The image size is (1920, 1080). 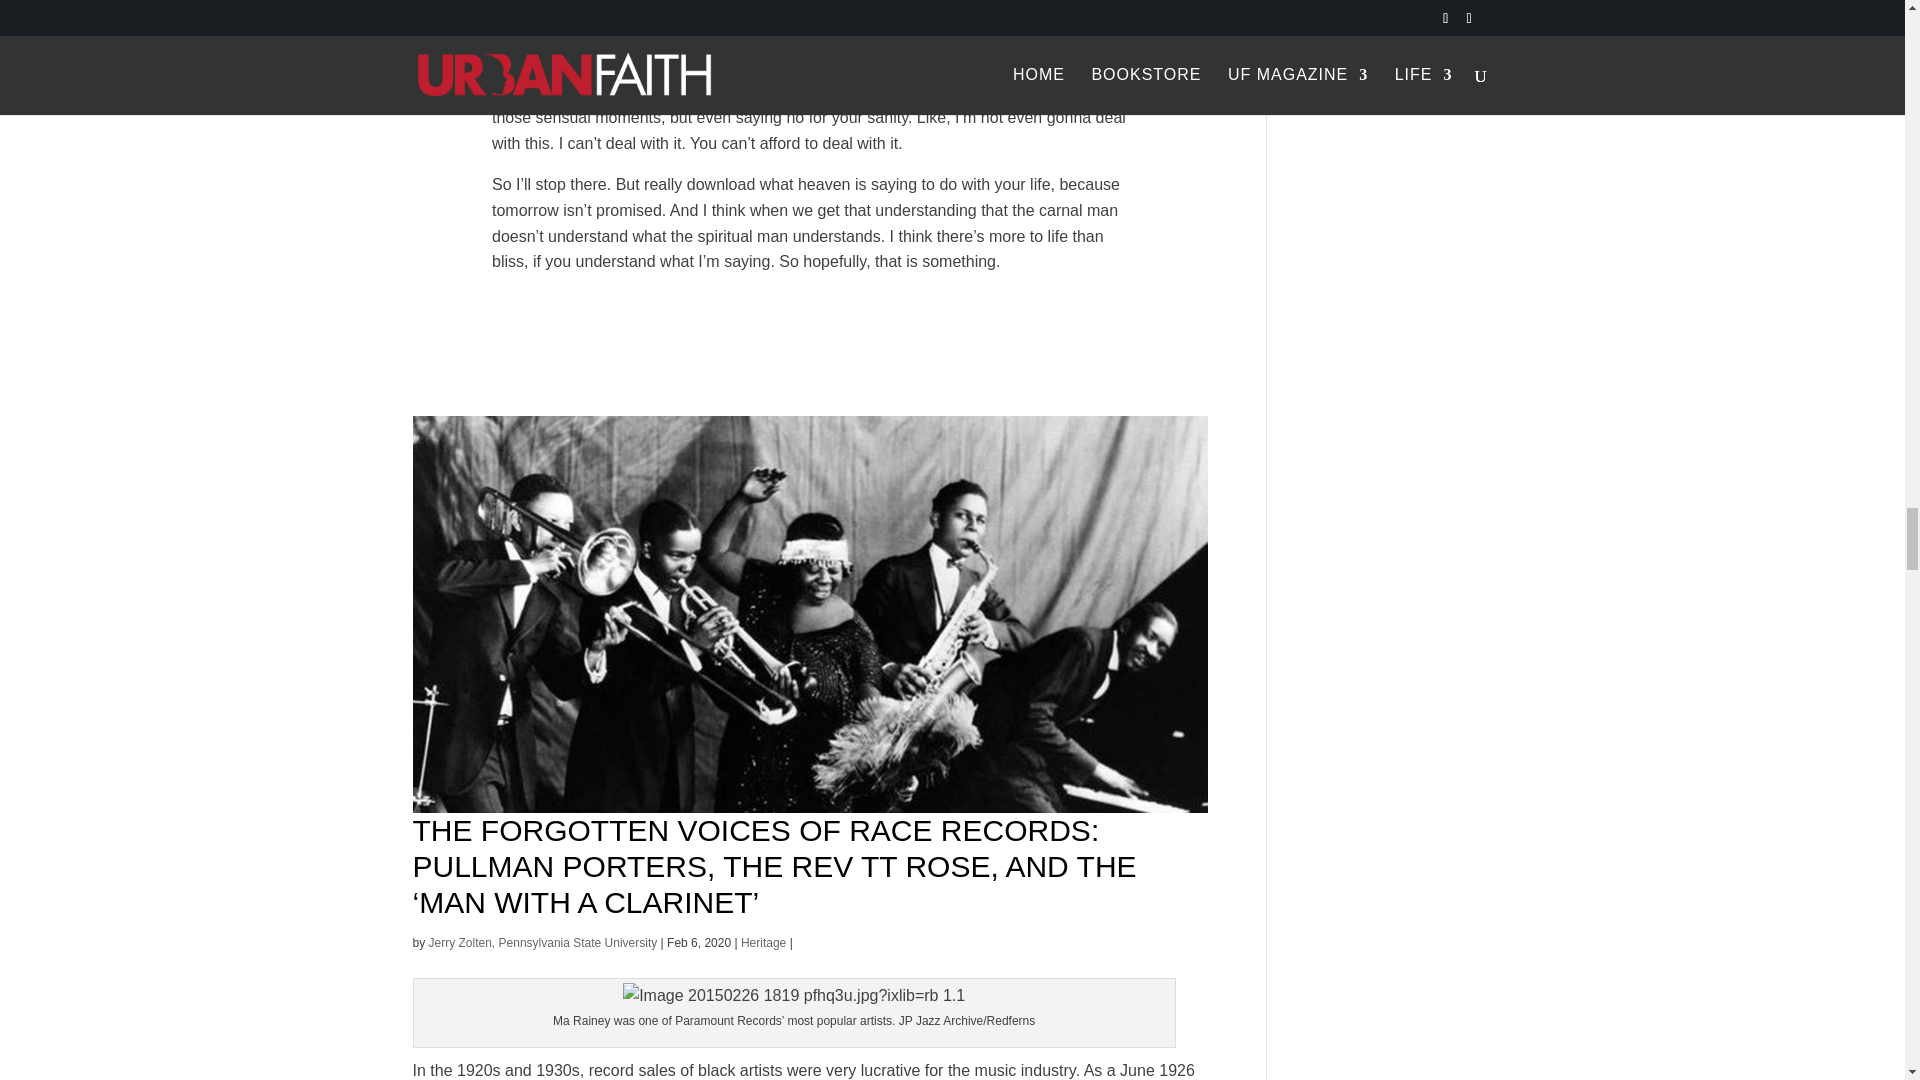 I want to click on Posts by Jerry Zolten, Pennsylvania State University, so click(x=543, y=943).